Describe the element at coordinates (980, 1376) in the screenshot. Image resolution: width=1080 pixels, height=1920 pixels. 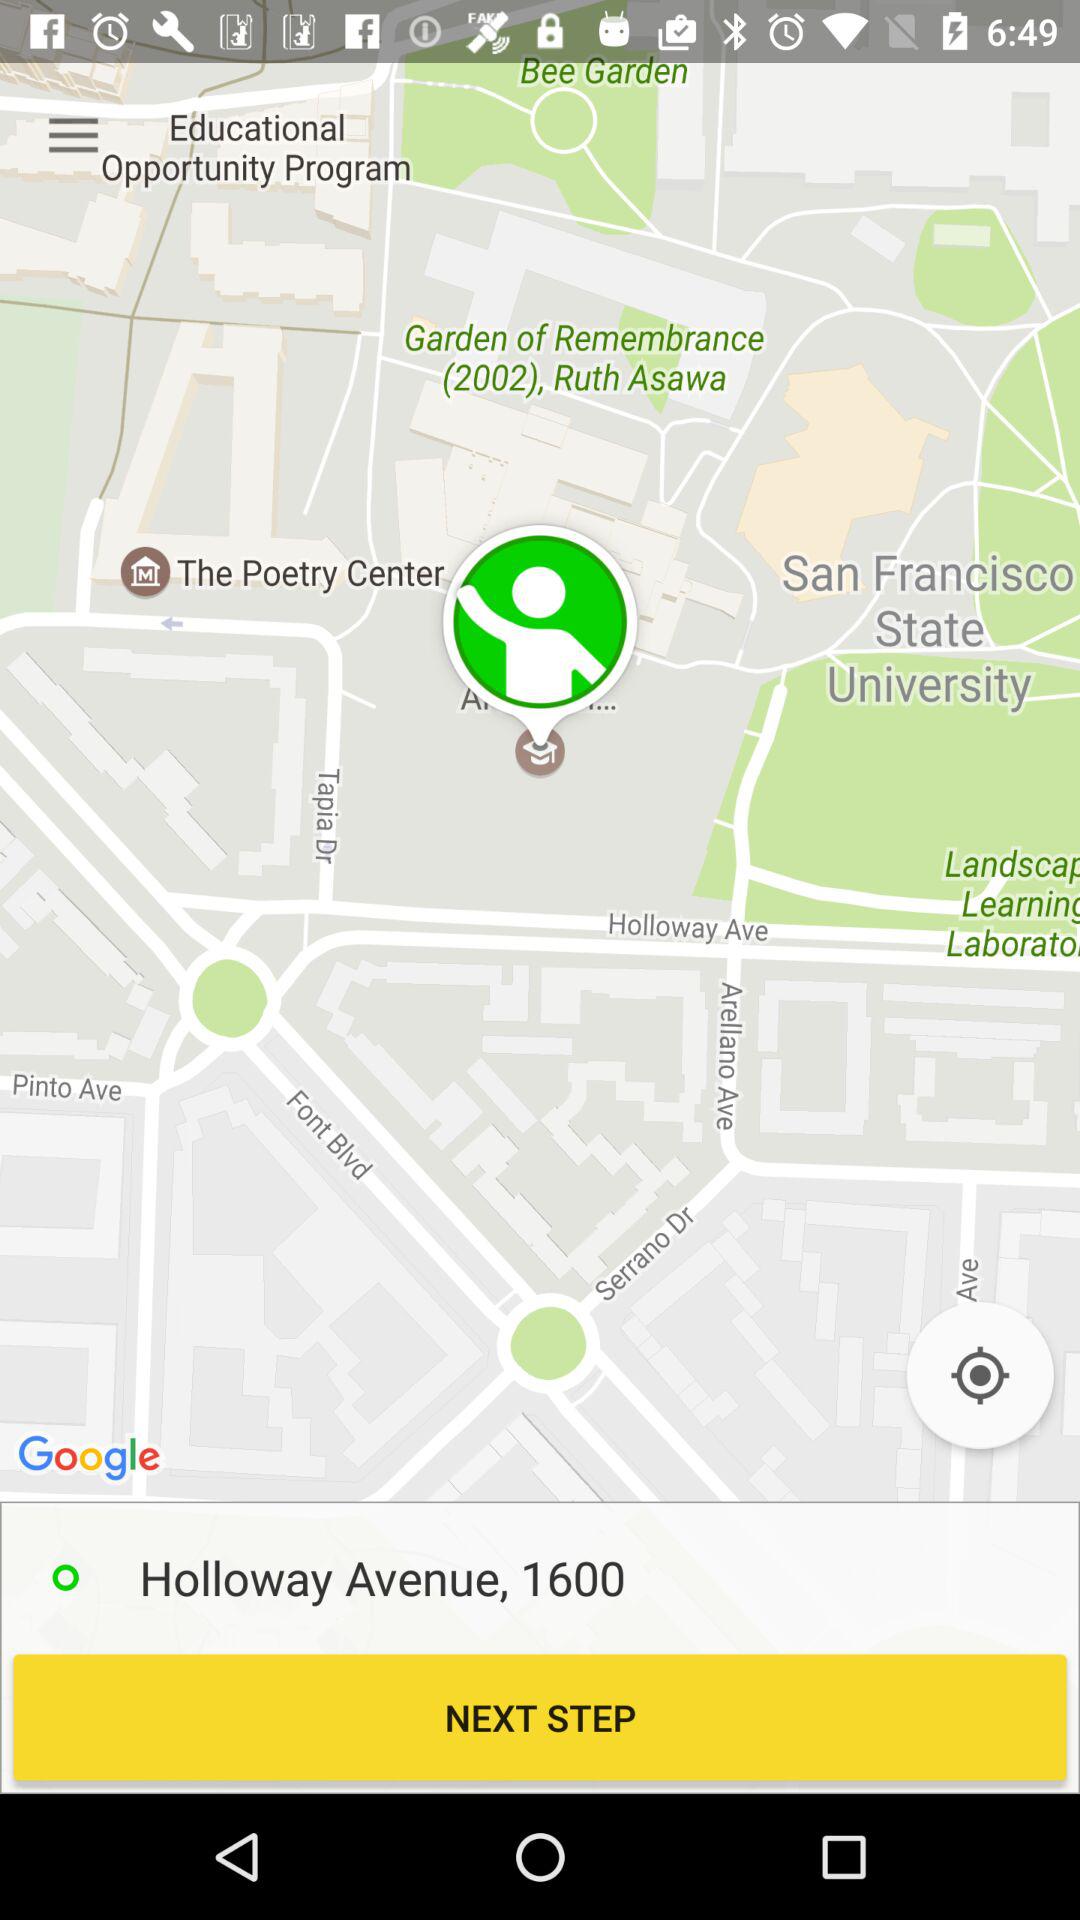
I see `ave` at that location.